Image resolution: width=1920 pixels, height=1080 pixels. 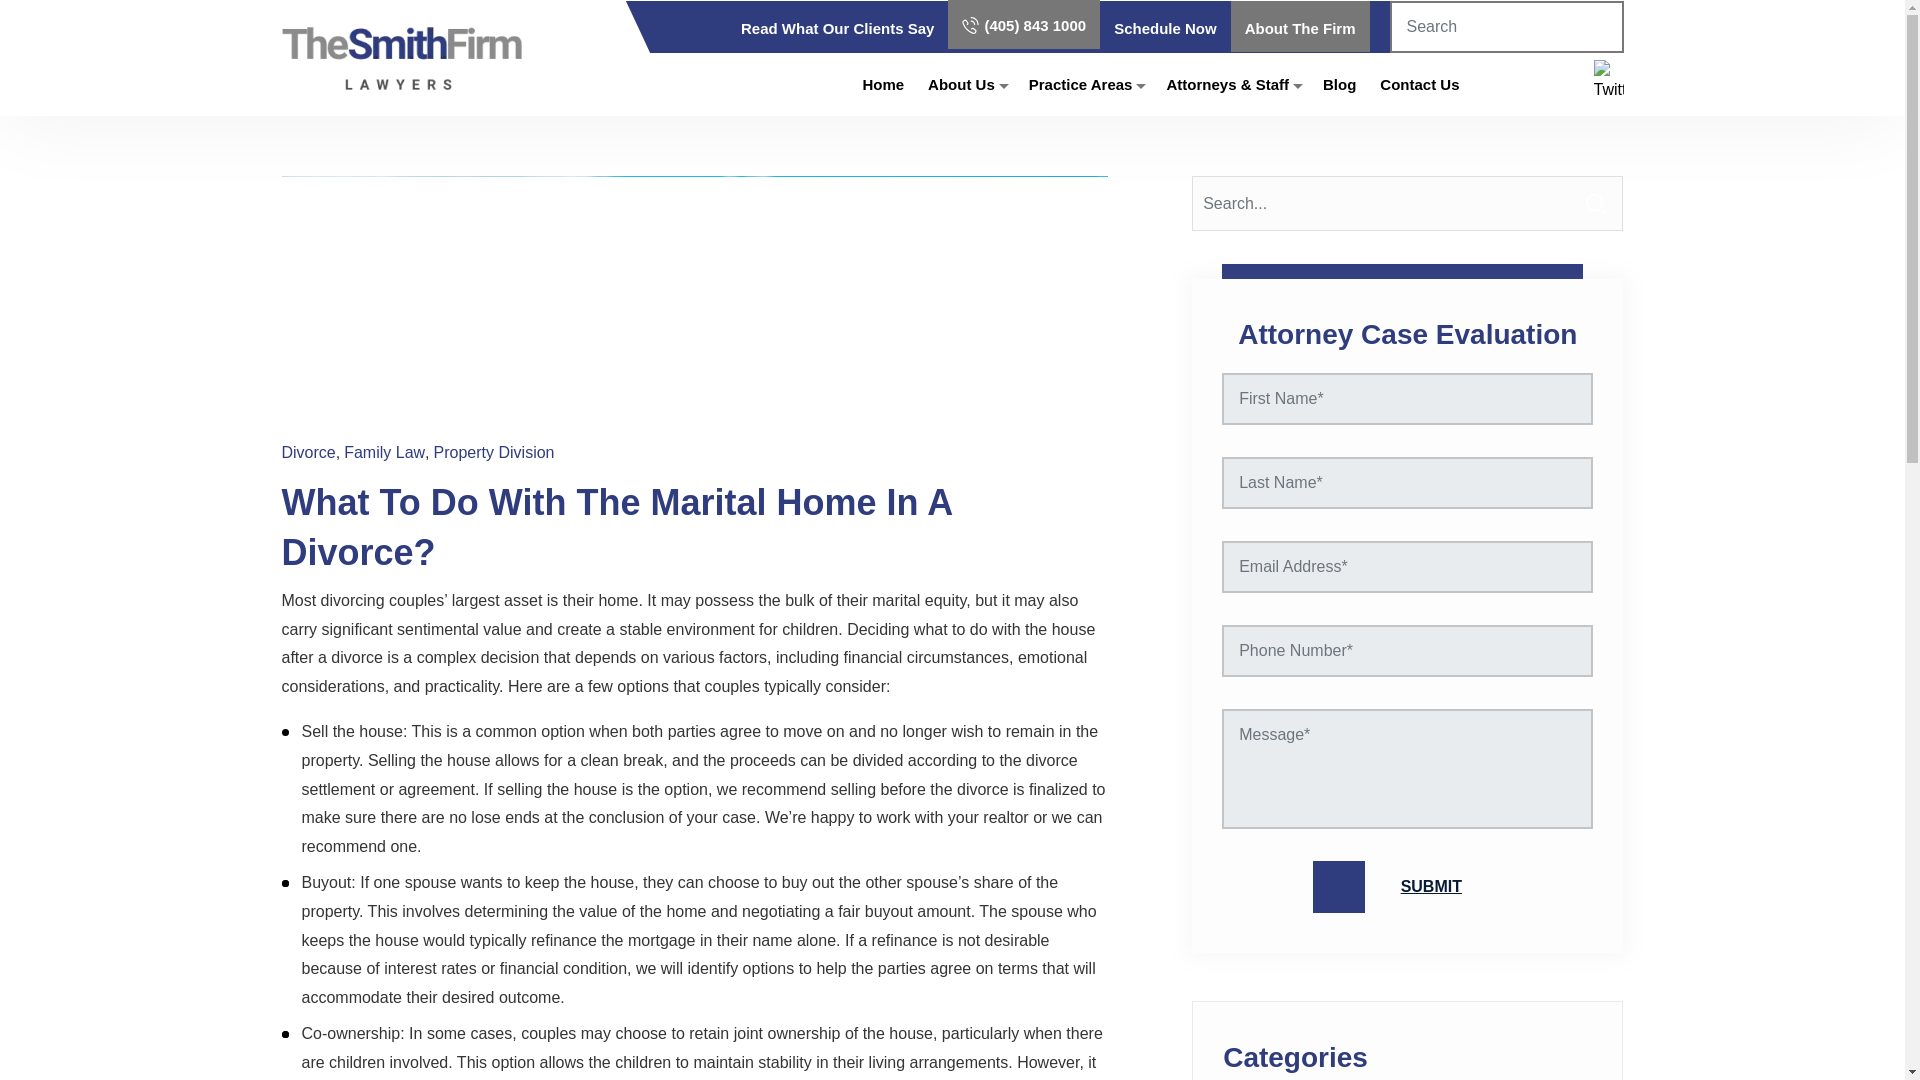 What do you see at coordinates (1420, 84) in the screenshot?
I see `Contact Us` at bounding box center [1420, 84].